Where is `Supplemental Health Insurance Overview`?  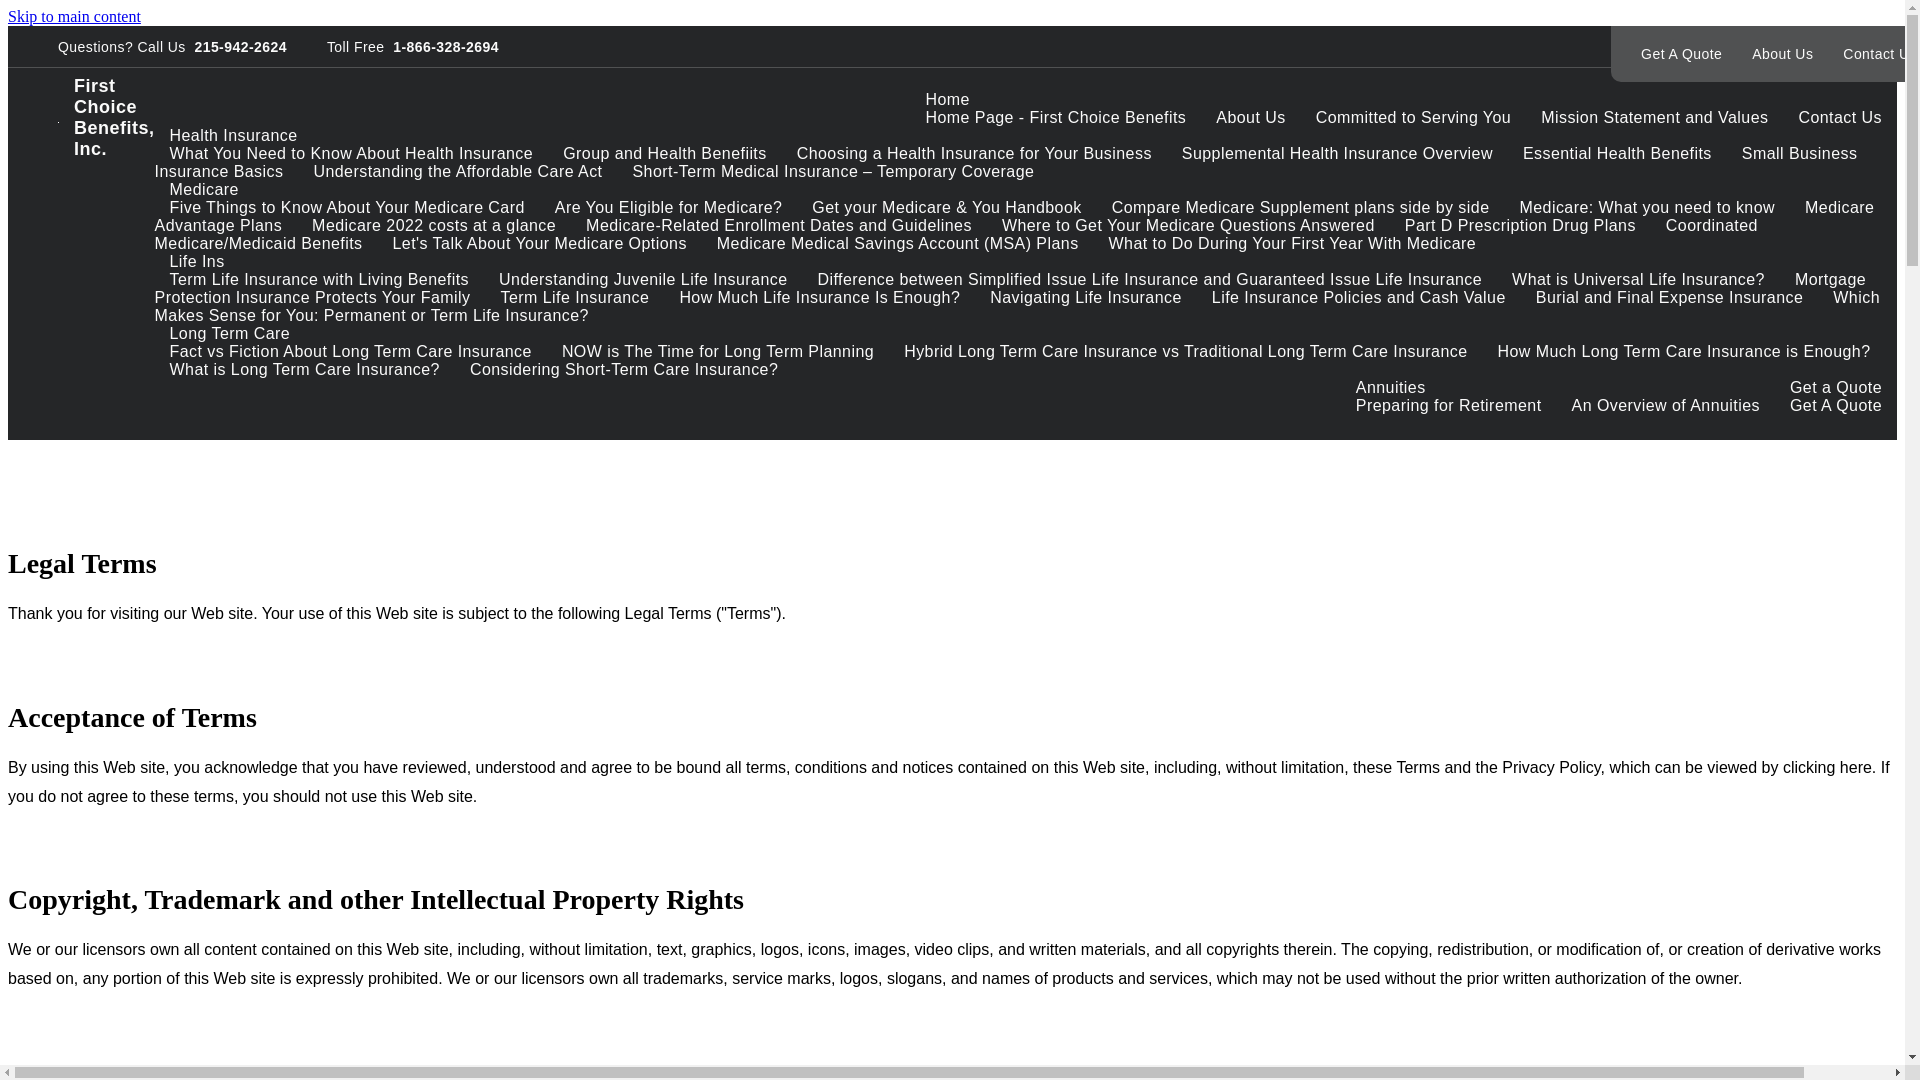
Supplemental Health Insurance Overview is located at coordinates (1338, 154).